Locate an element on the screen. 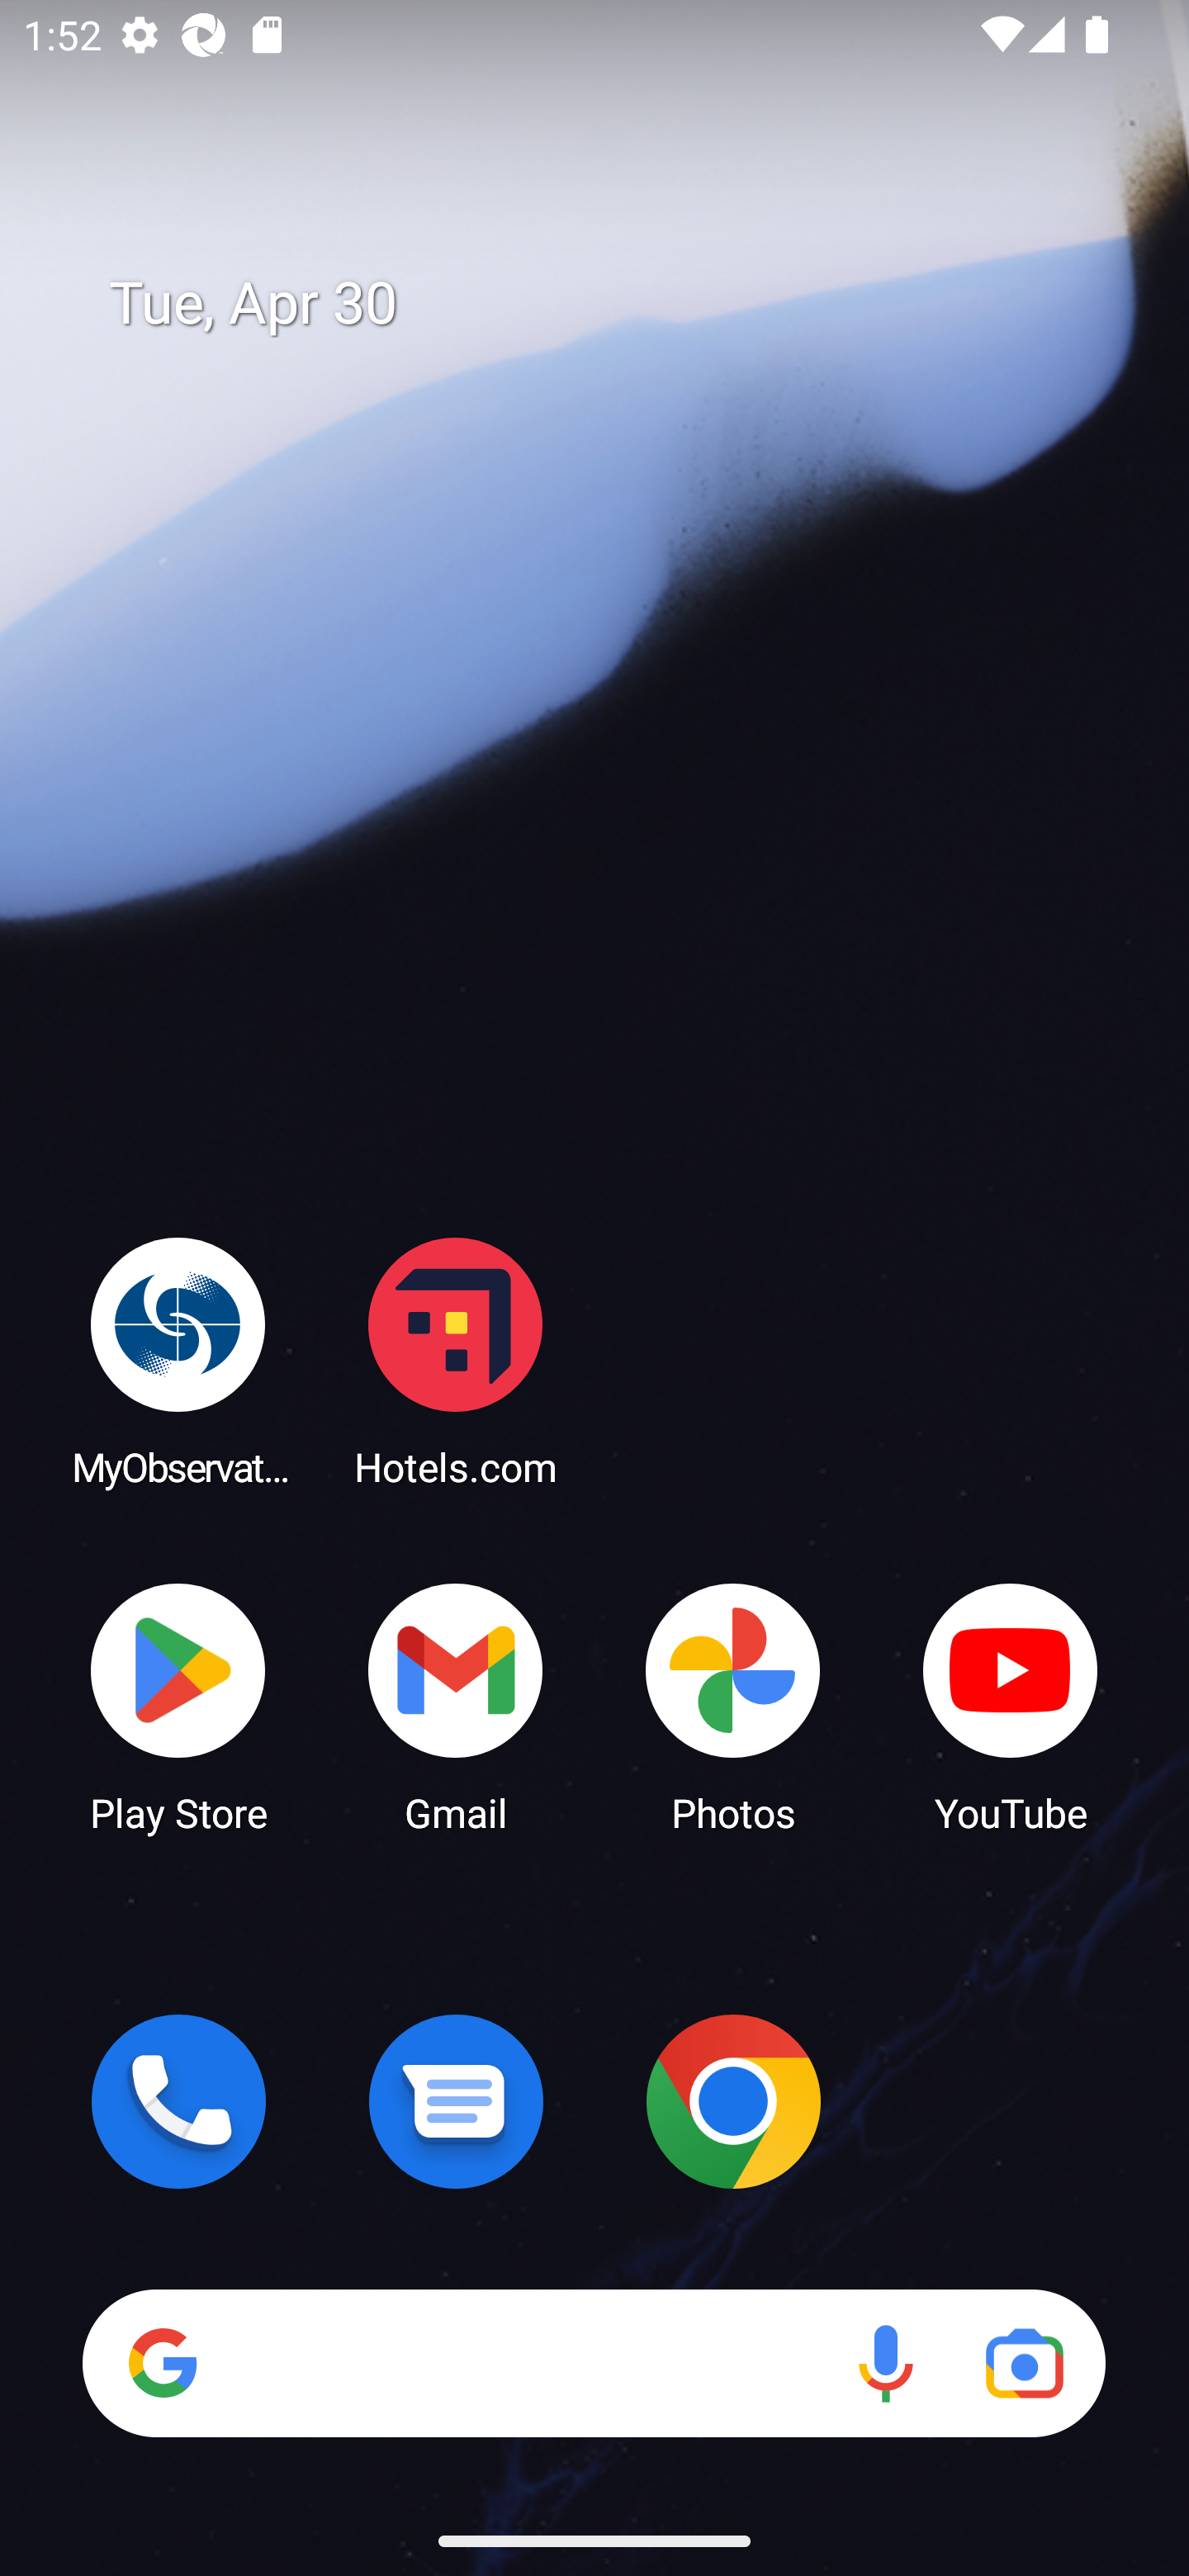  Gmail is located at coordinates (456, 1706).